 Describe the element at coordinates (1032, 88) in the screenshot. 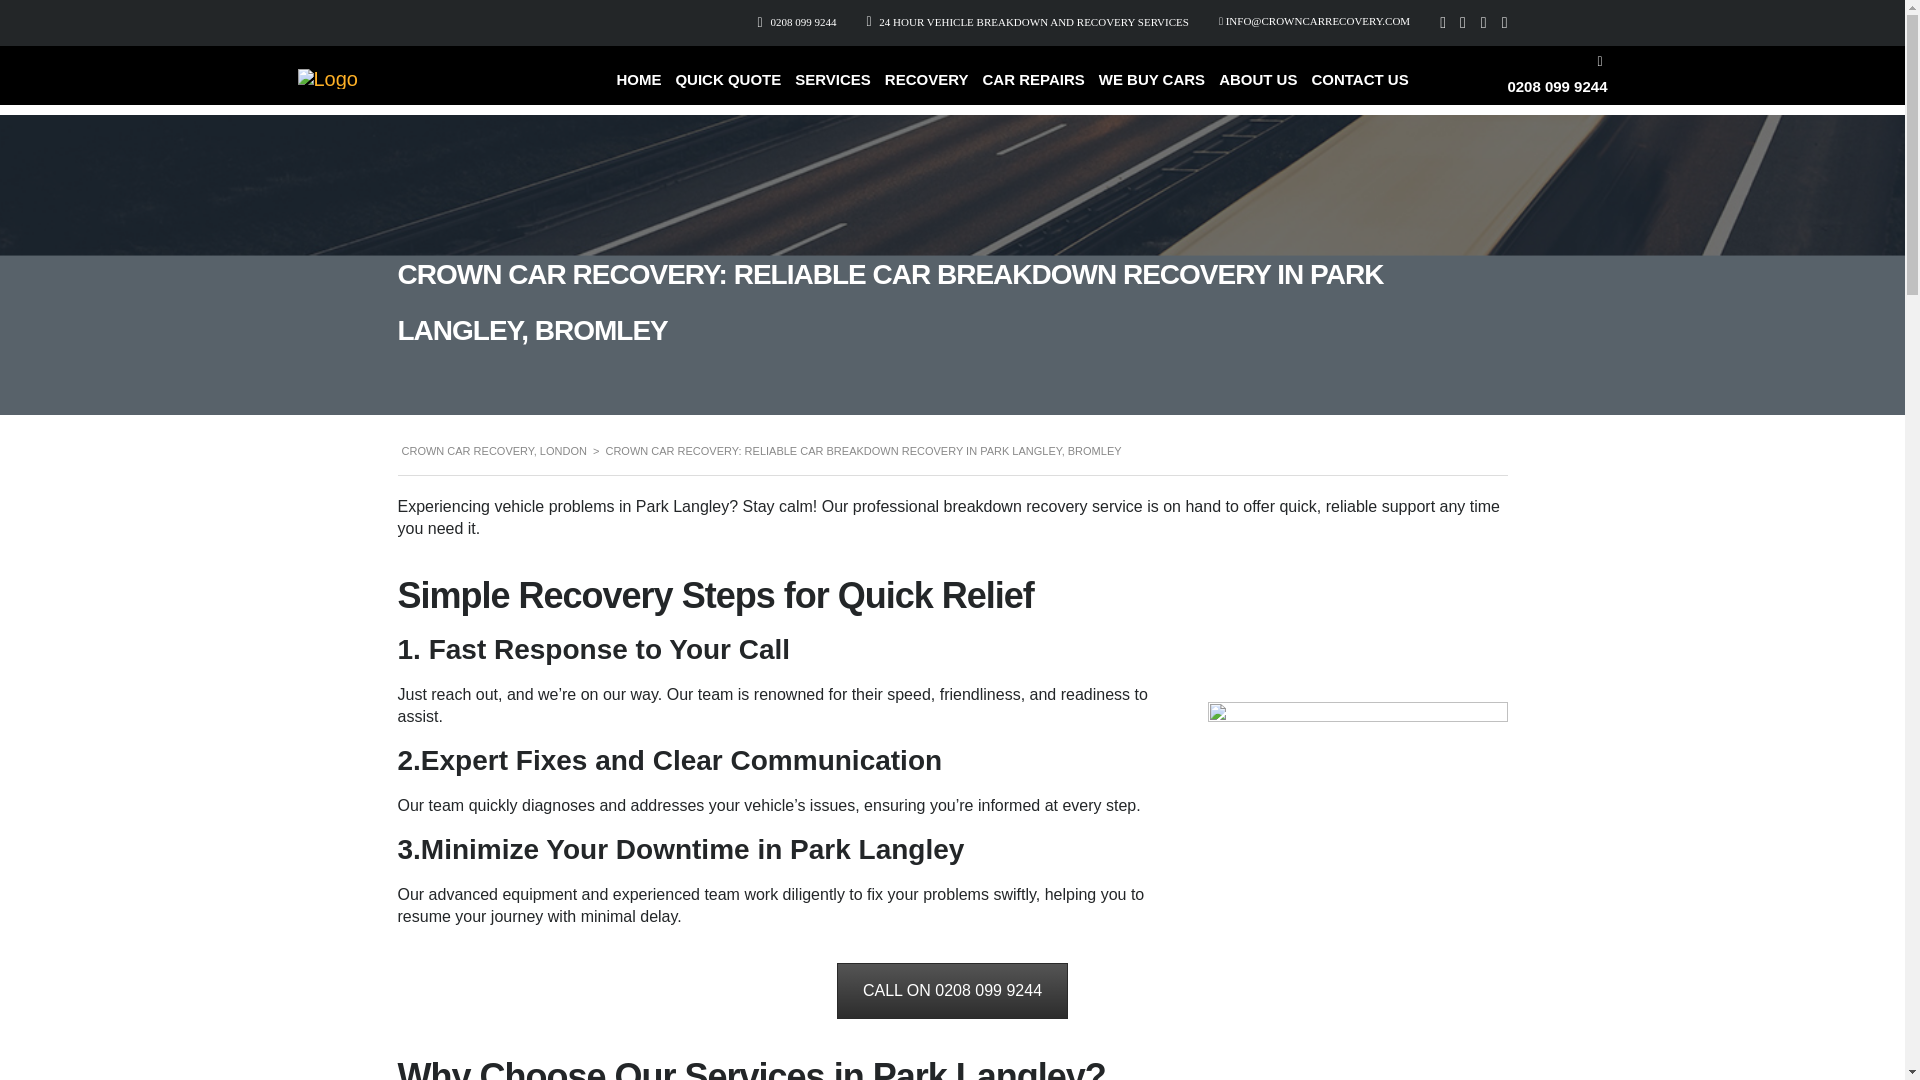

I see `CAR REPAIRS` at that location.